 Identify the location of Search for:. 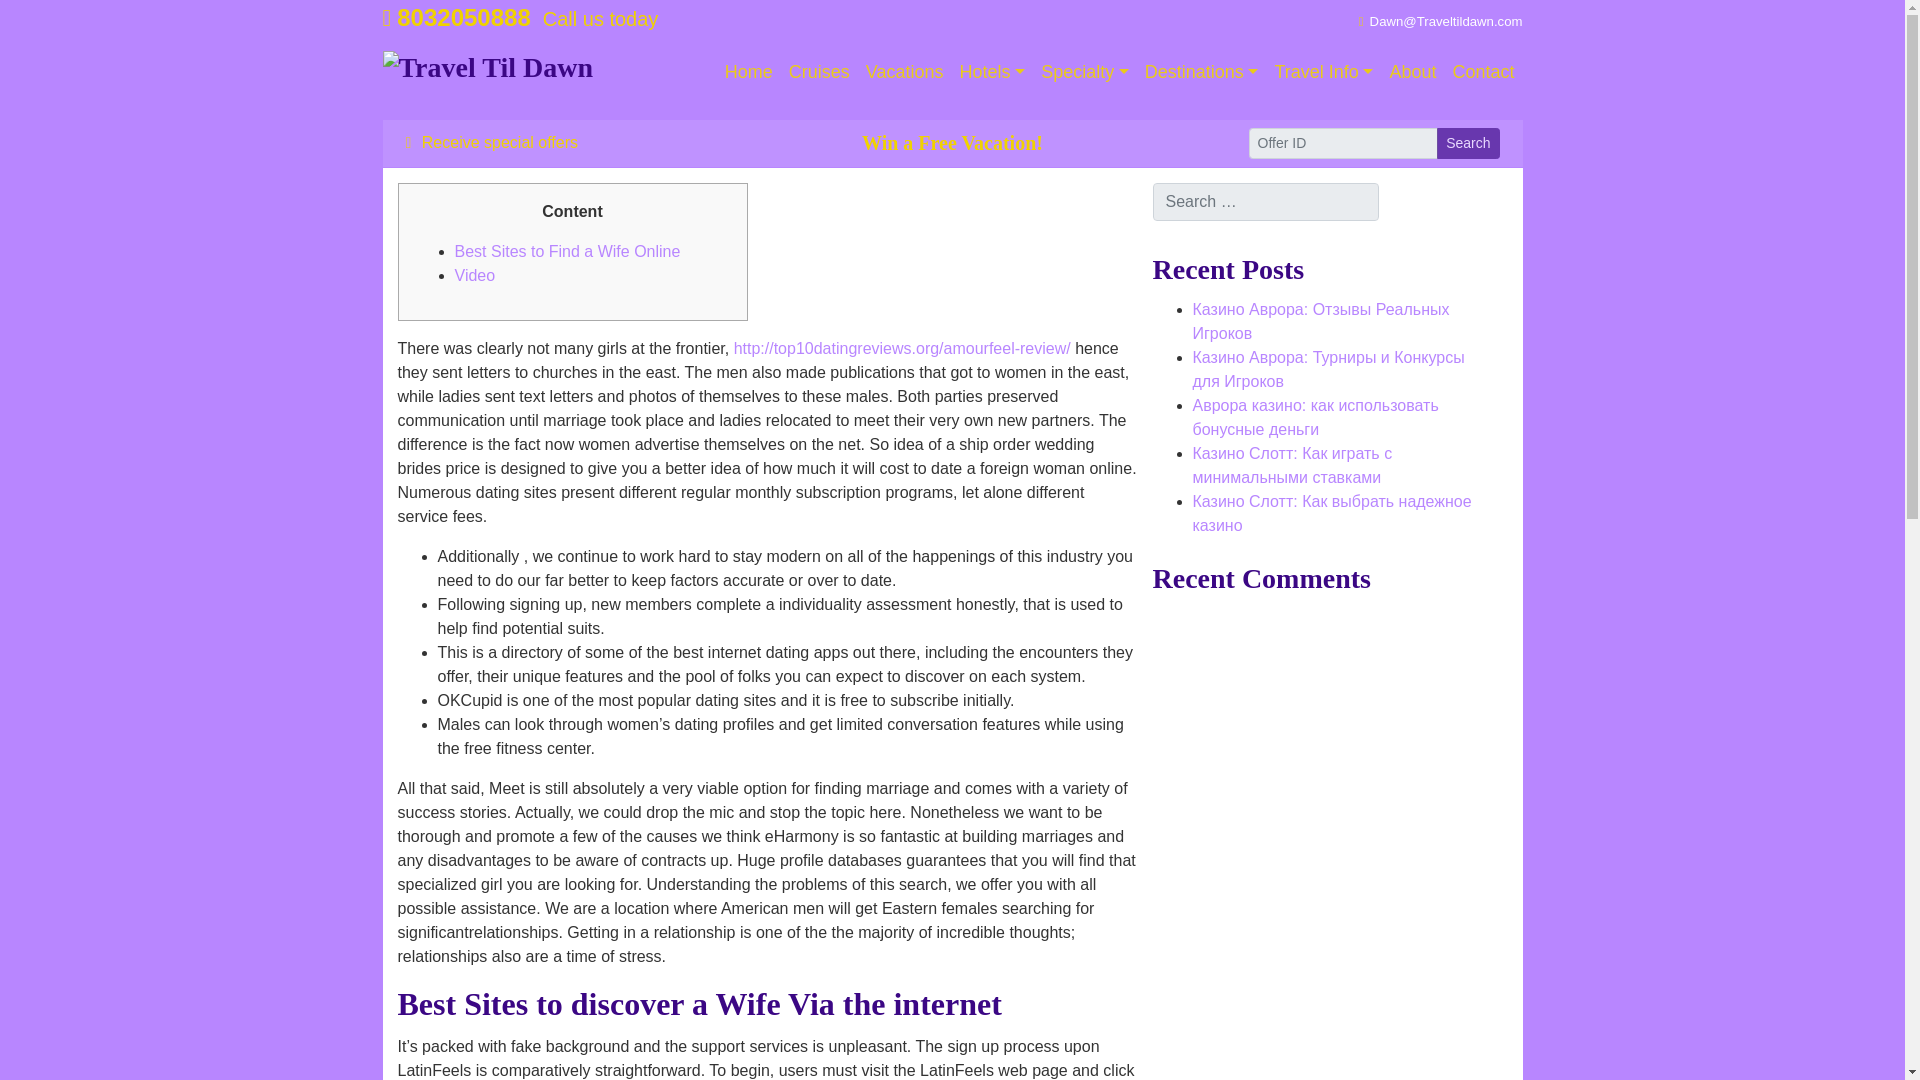
(1265, 202).